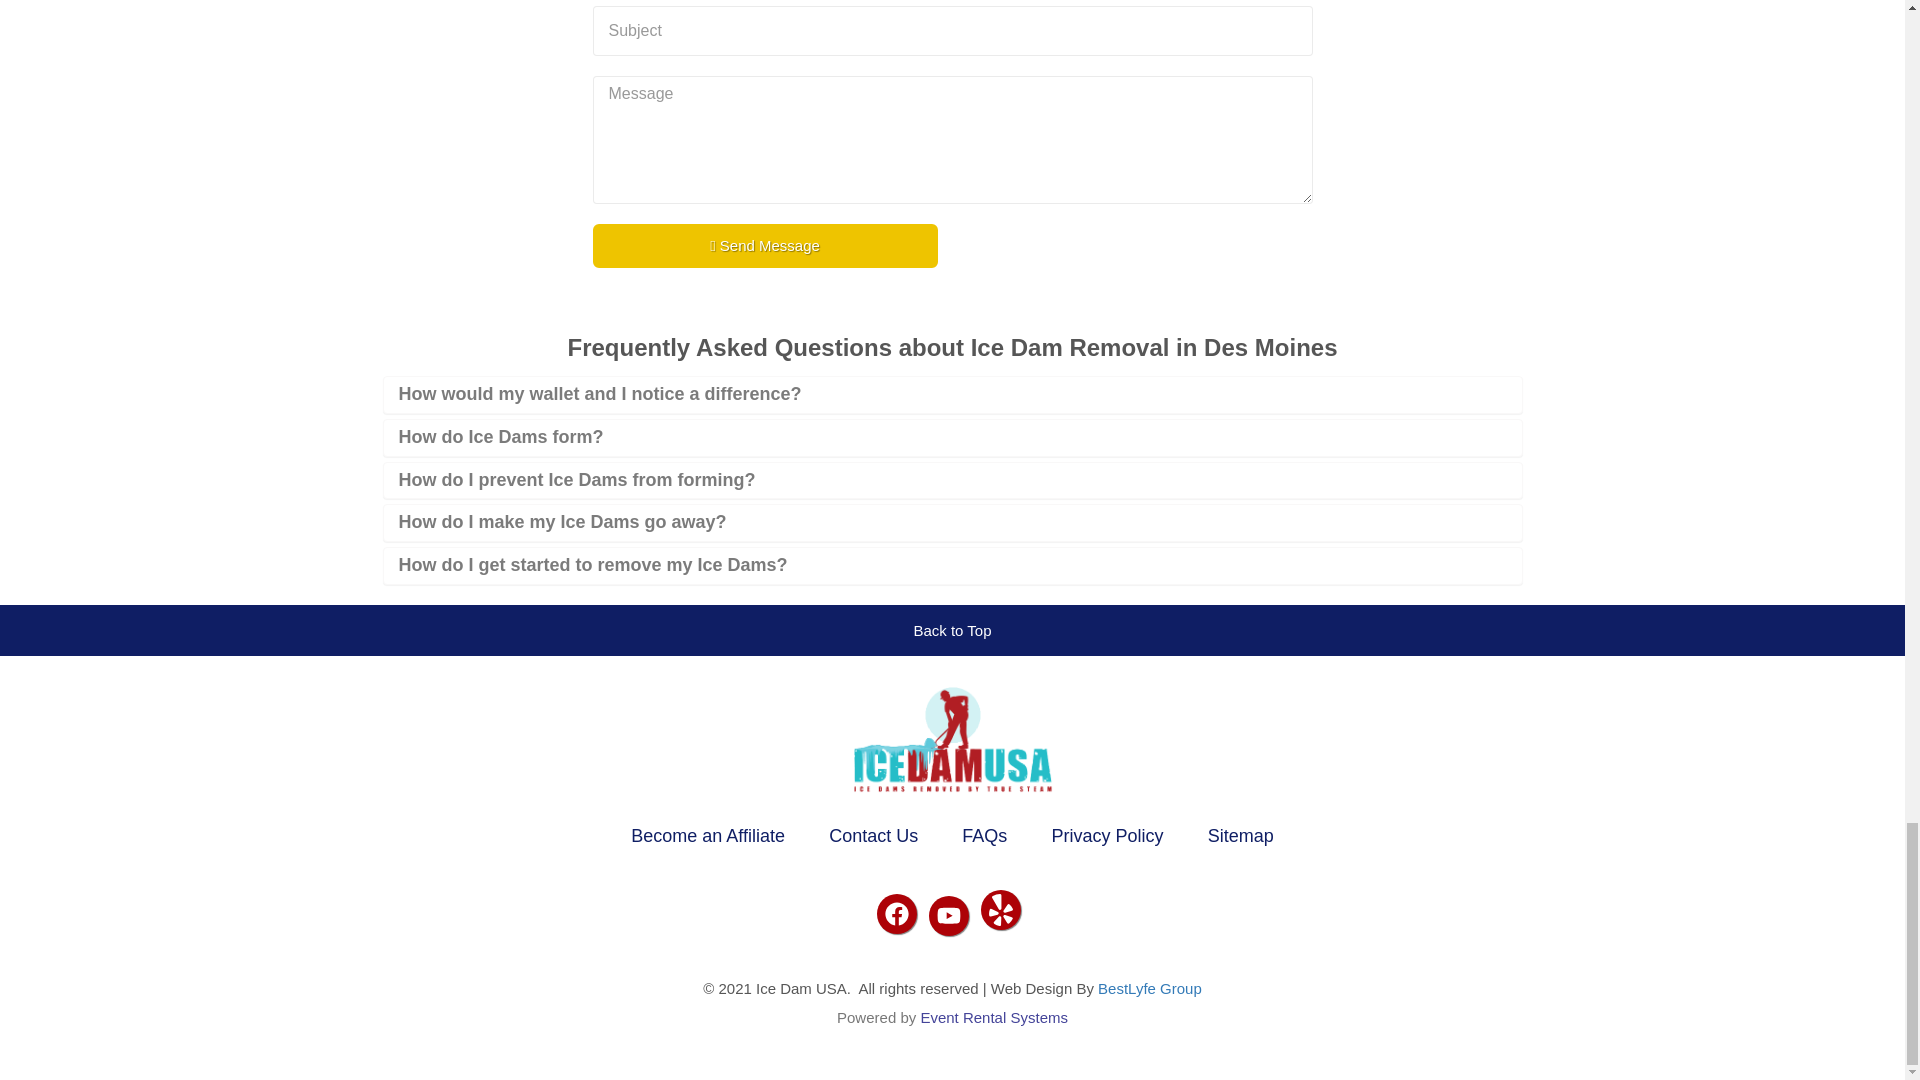 Image resolution: width=1920 pixels, height=1080 pixels. What do you see at coordinates (999, 909) in the screenshot?
I see `Ice Dam USA Yelp` at bounding box center [999, 909].